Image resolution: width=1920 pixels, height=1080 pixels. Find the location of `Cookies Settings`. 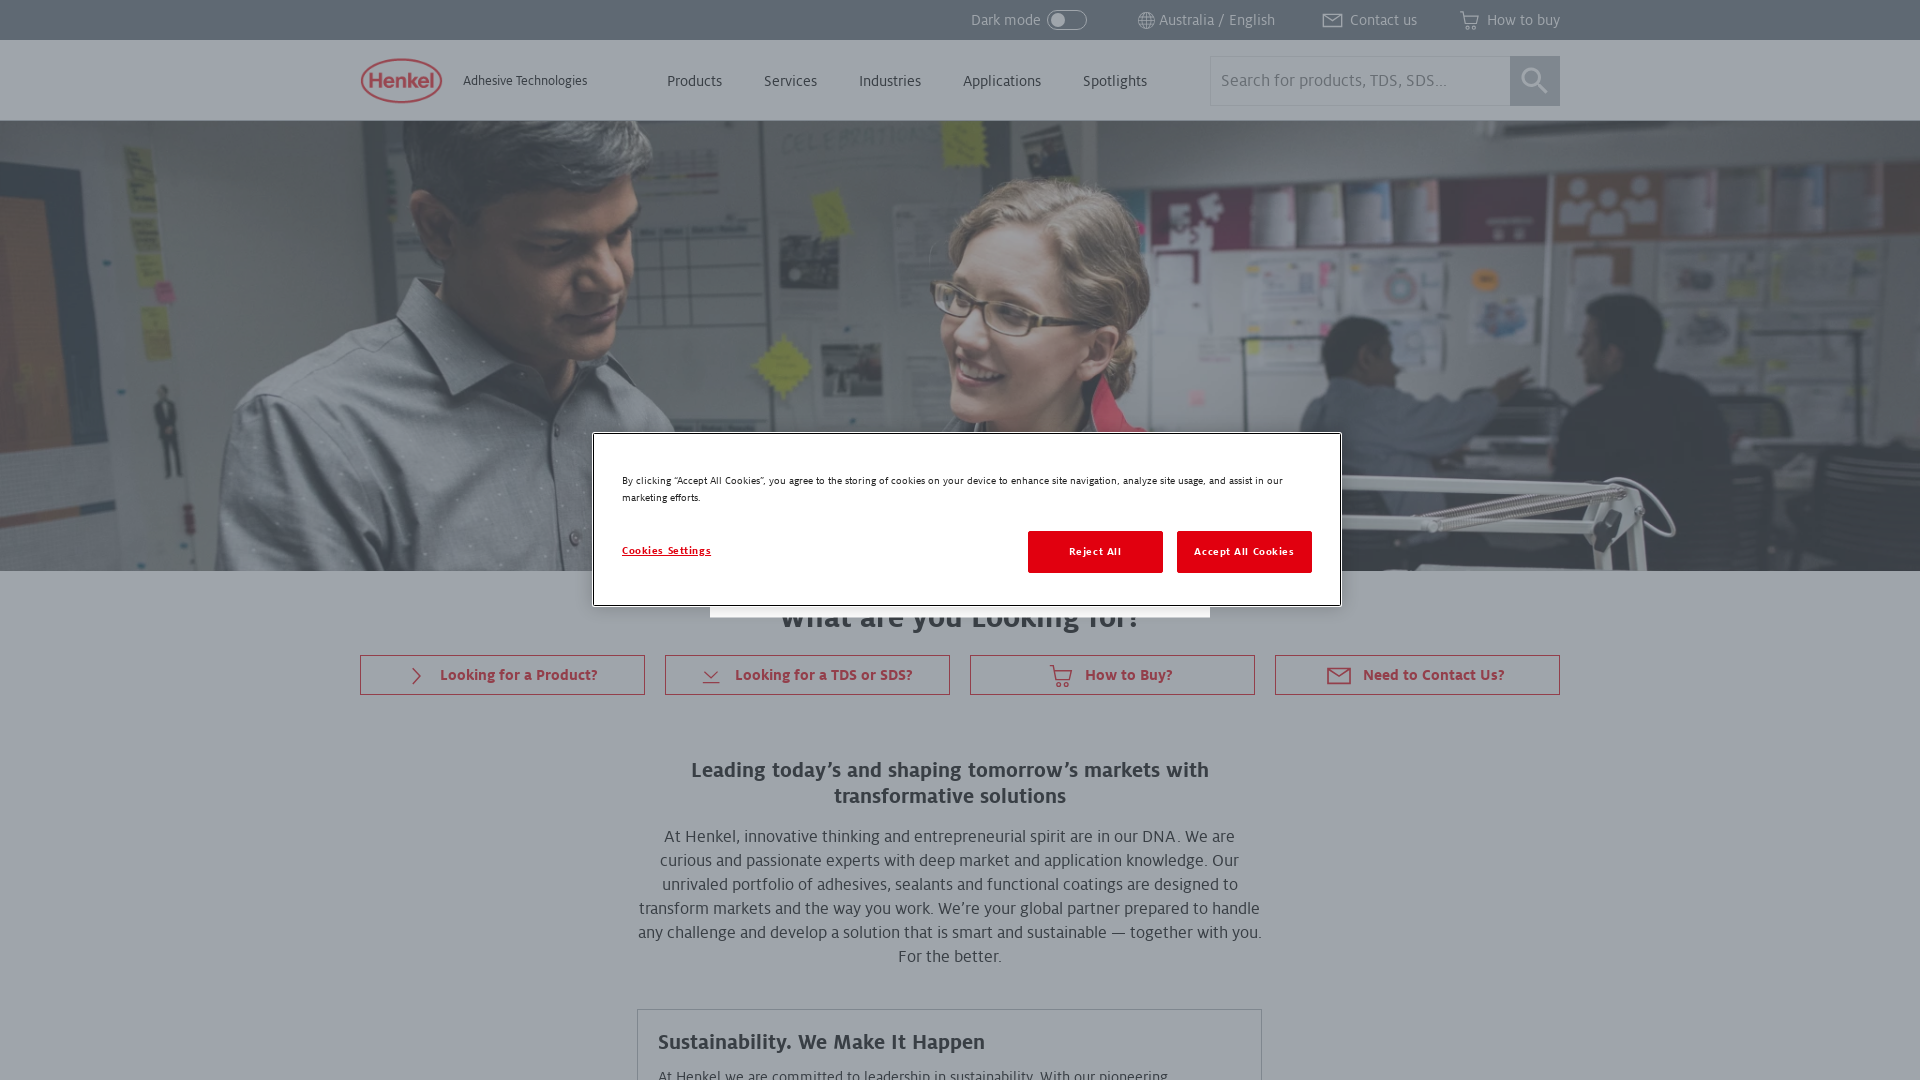

Cookies Settings is located at coordinates (690, 551).